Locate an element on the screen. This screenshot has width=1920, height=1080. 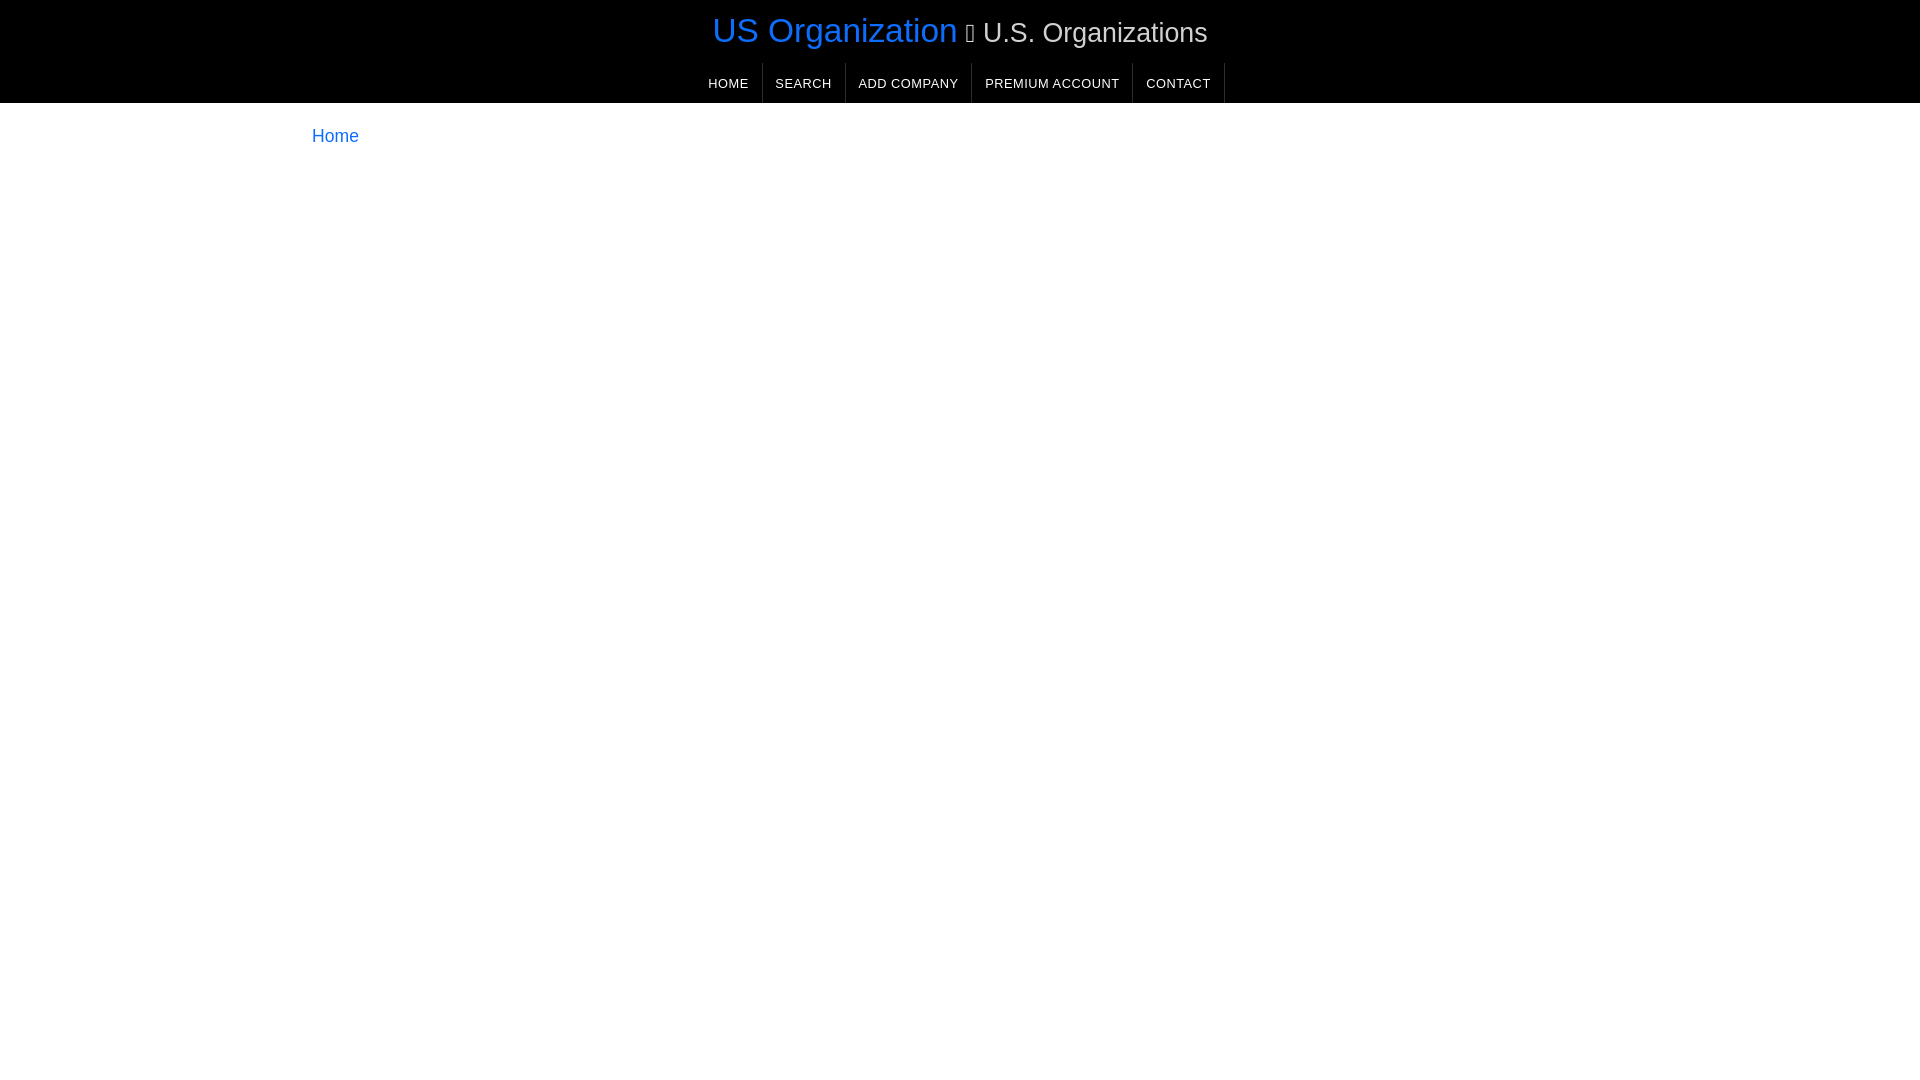
Home is located at coordinates (335, 136).